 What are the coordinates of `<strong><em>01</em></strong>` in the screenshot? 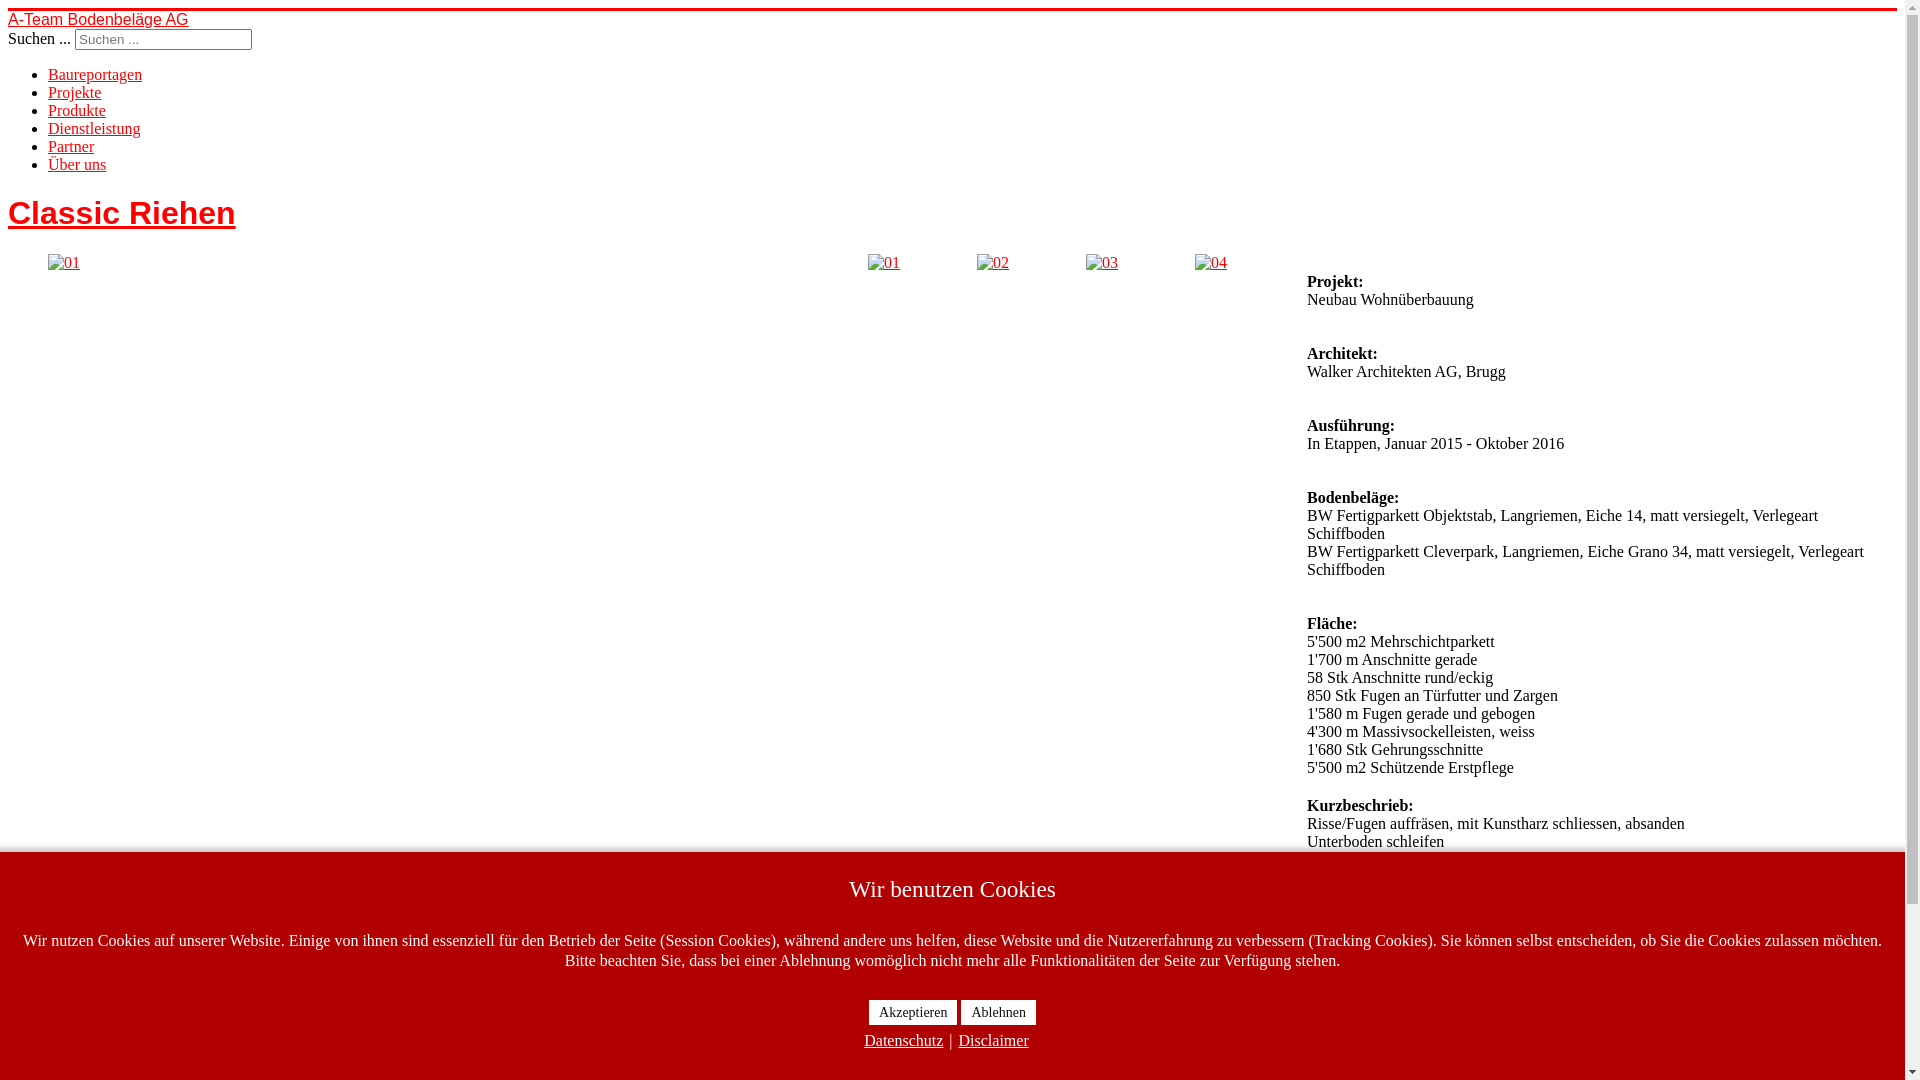 It's located at (884, 262).